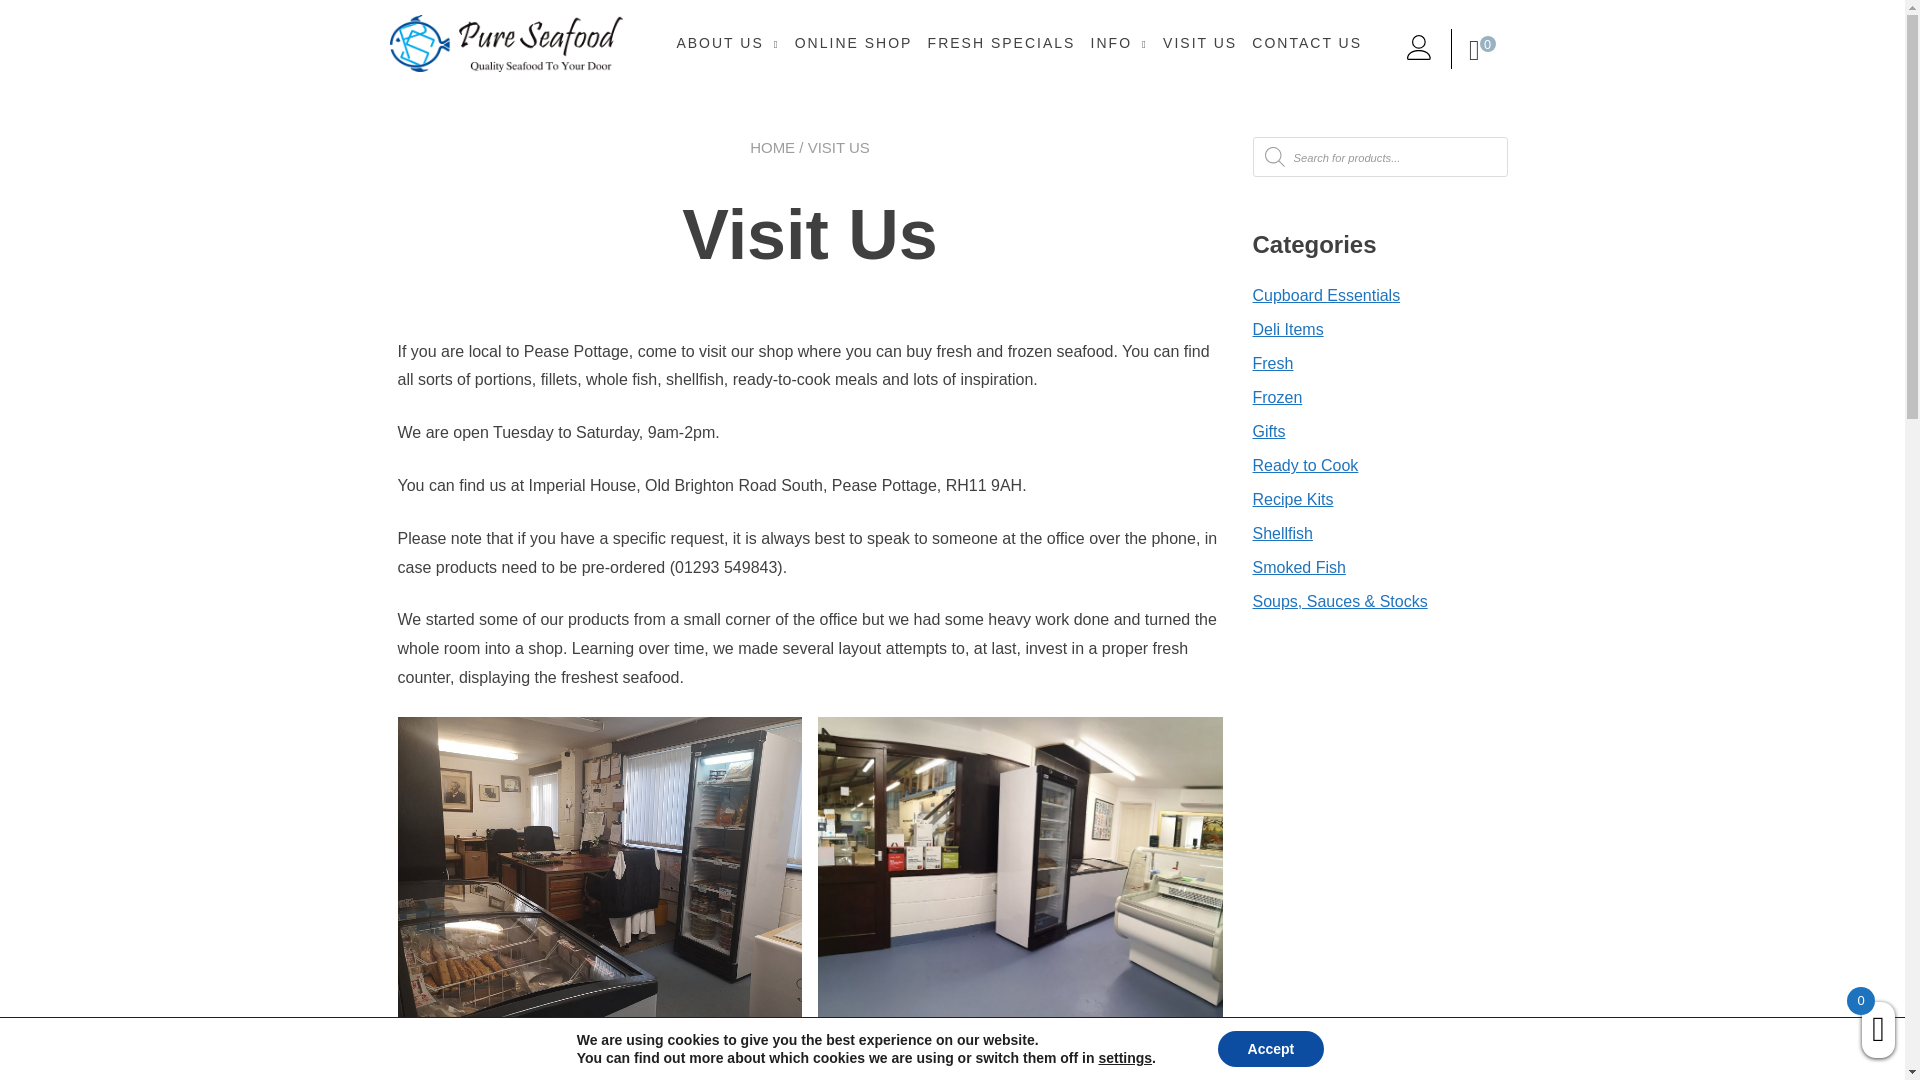  Describe the element at coordinates (1304, 465) in the screenshot. I see `Ready to Cook` at that location.